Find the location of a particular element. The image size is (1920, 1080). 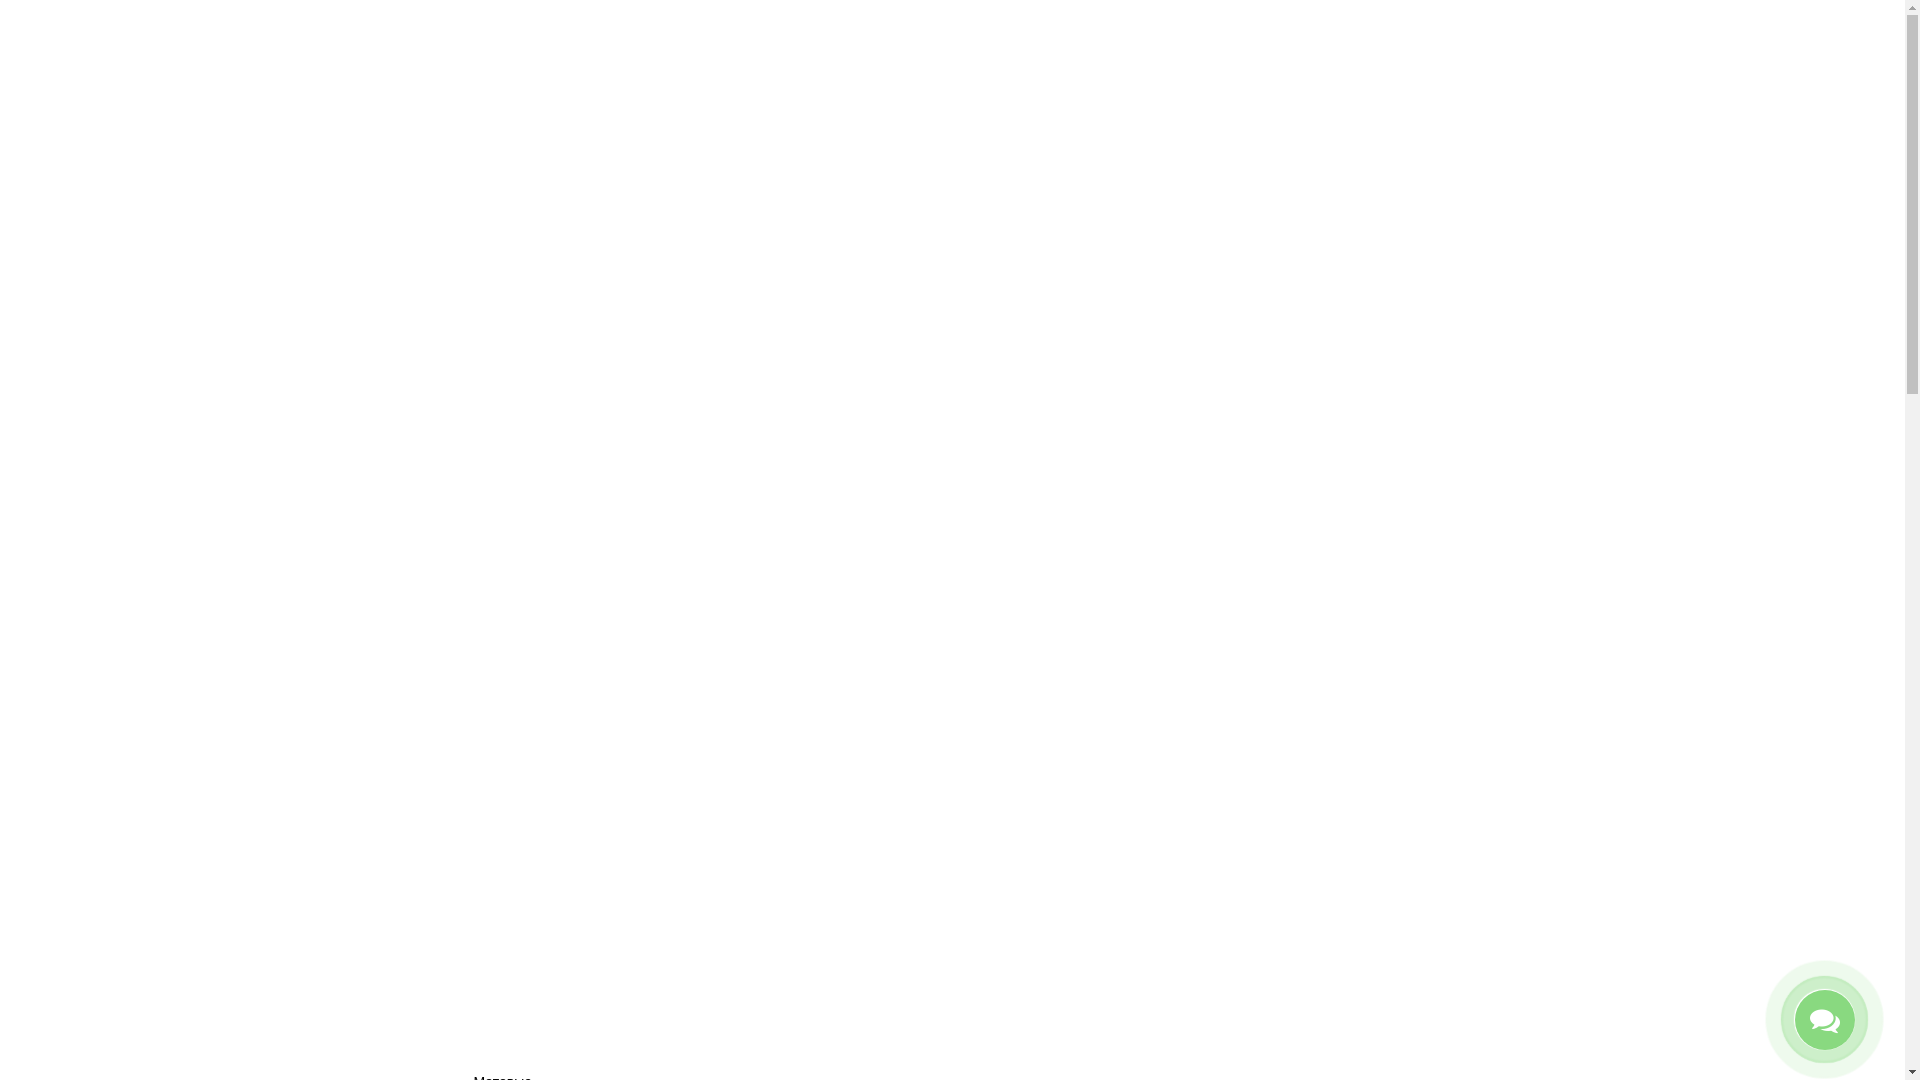

Kastamonu is located at coordinates (540, 934).